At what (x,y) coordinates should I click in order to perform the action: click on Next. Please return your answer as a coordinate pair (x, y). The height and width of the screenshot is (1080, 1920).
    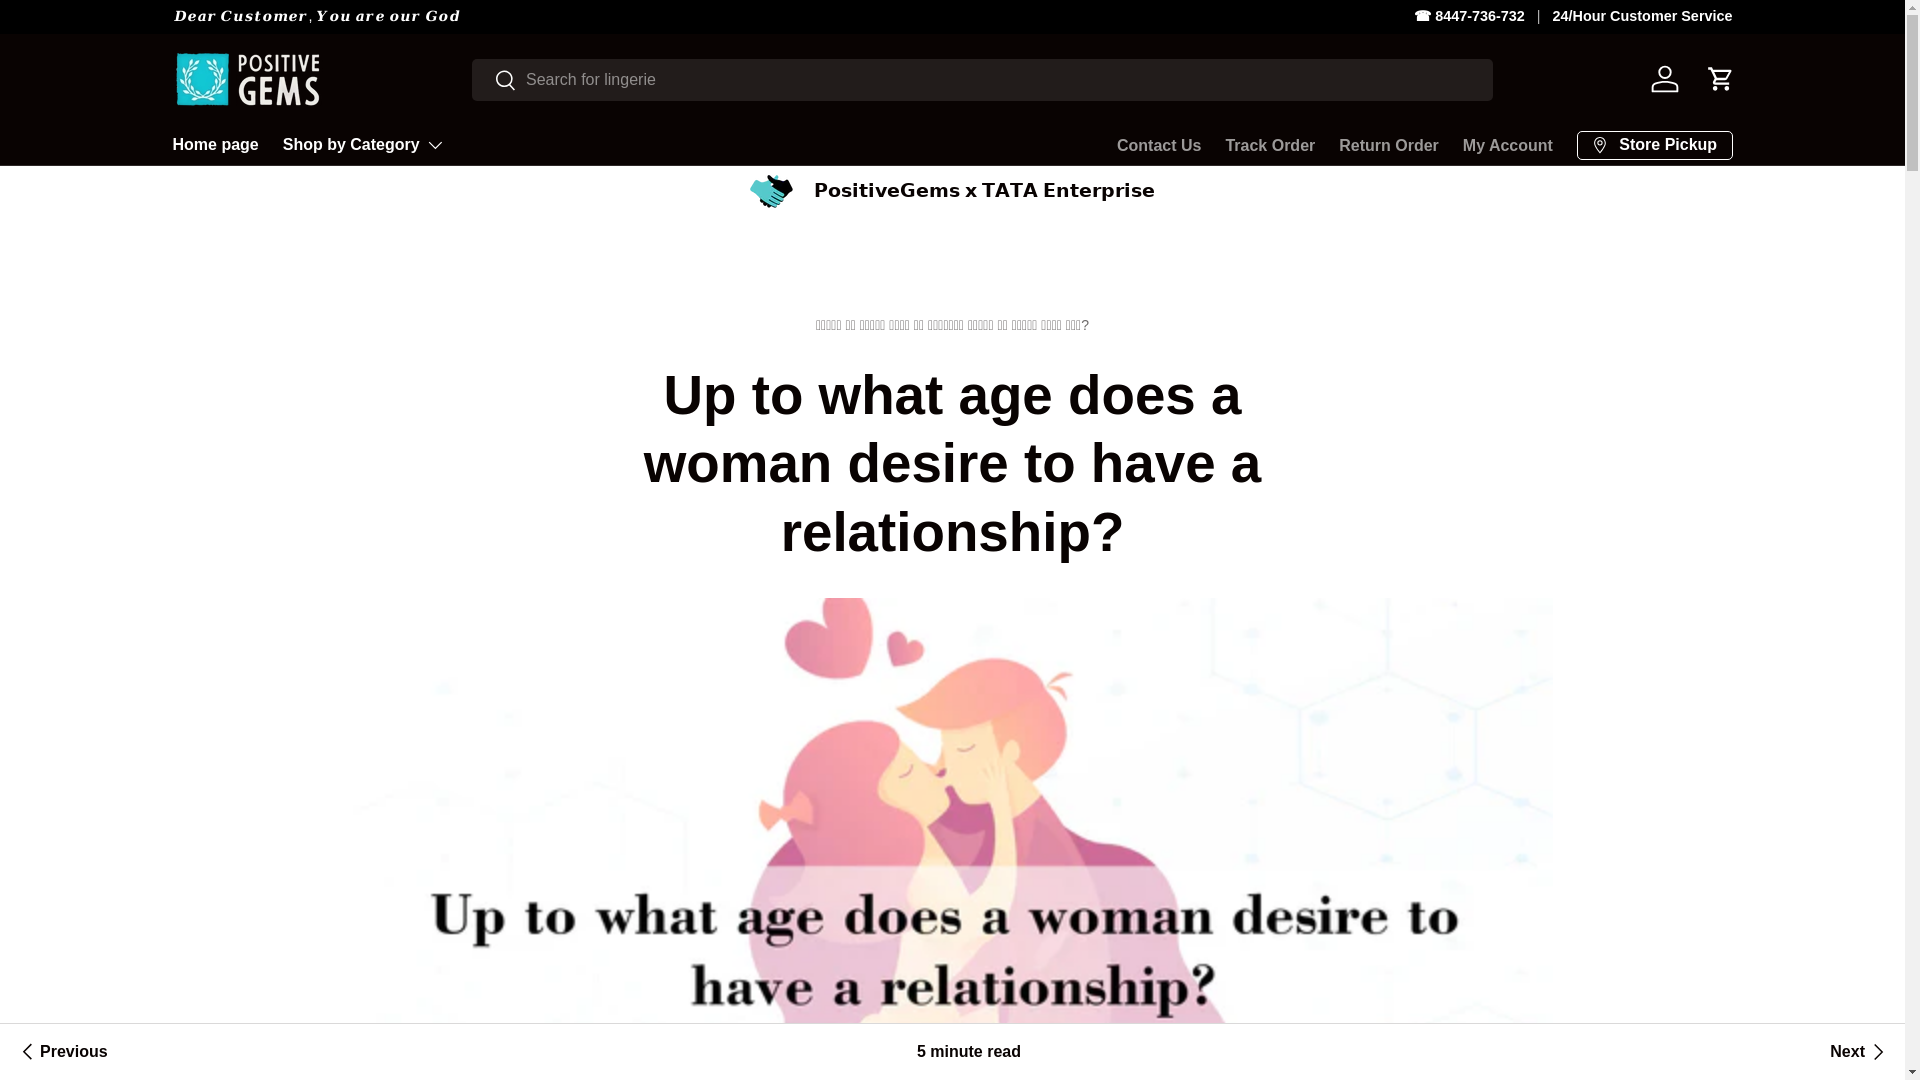
    Looking at the image, I should click on (1859, 1052).